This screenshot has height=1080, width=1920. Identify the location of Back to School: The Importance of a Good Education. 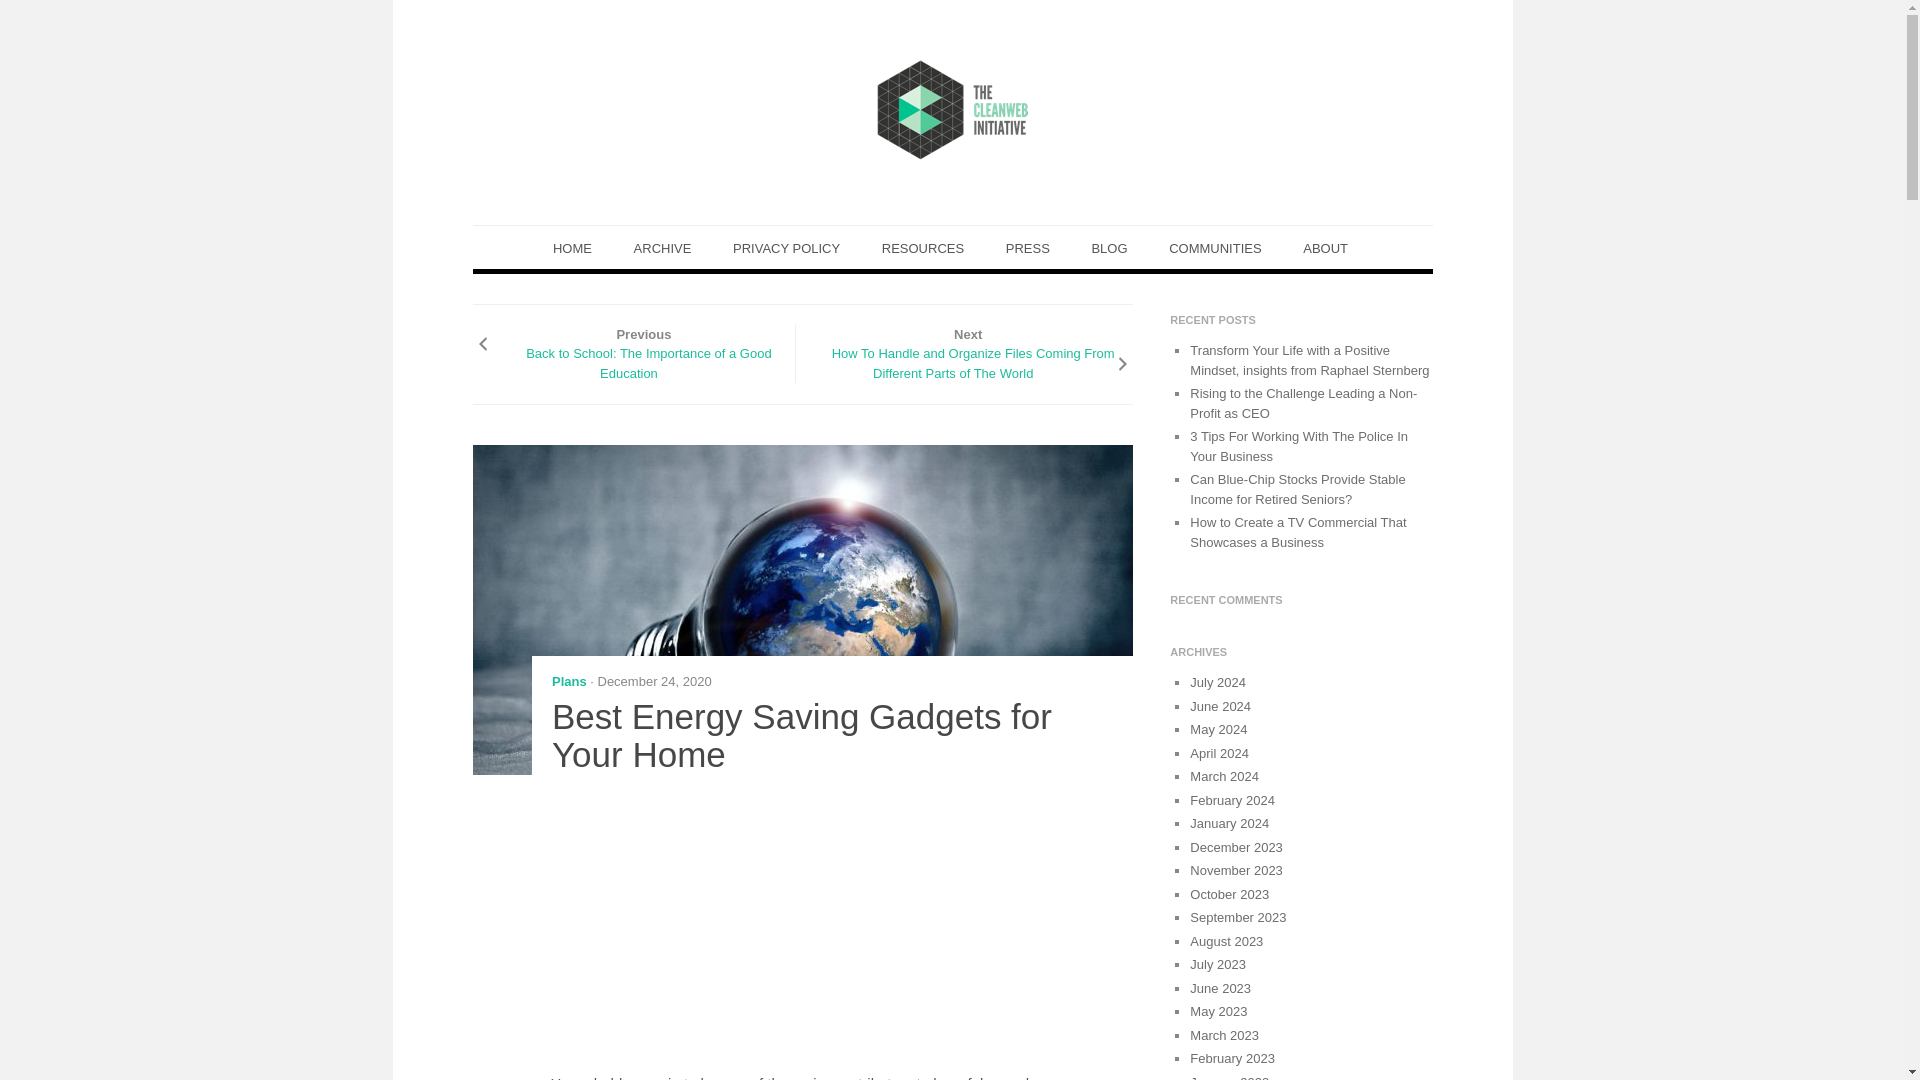
(644, 363).